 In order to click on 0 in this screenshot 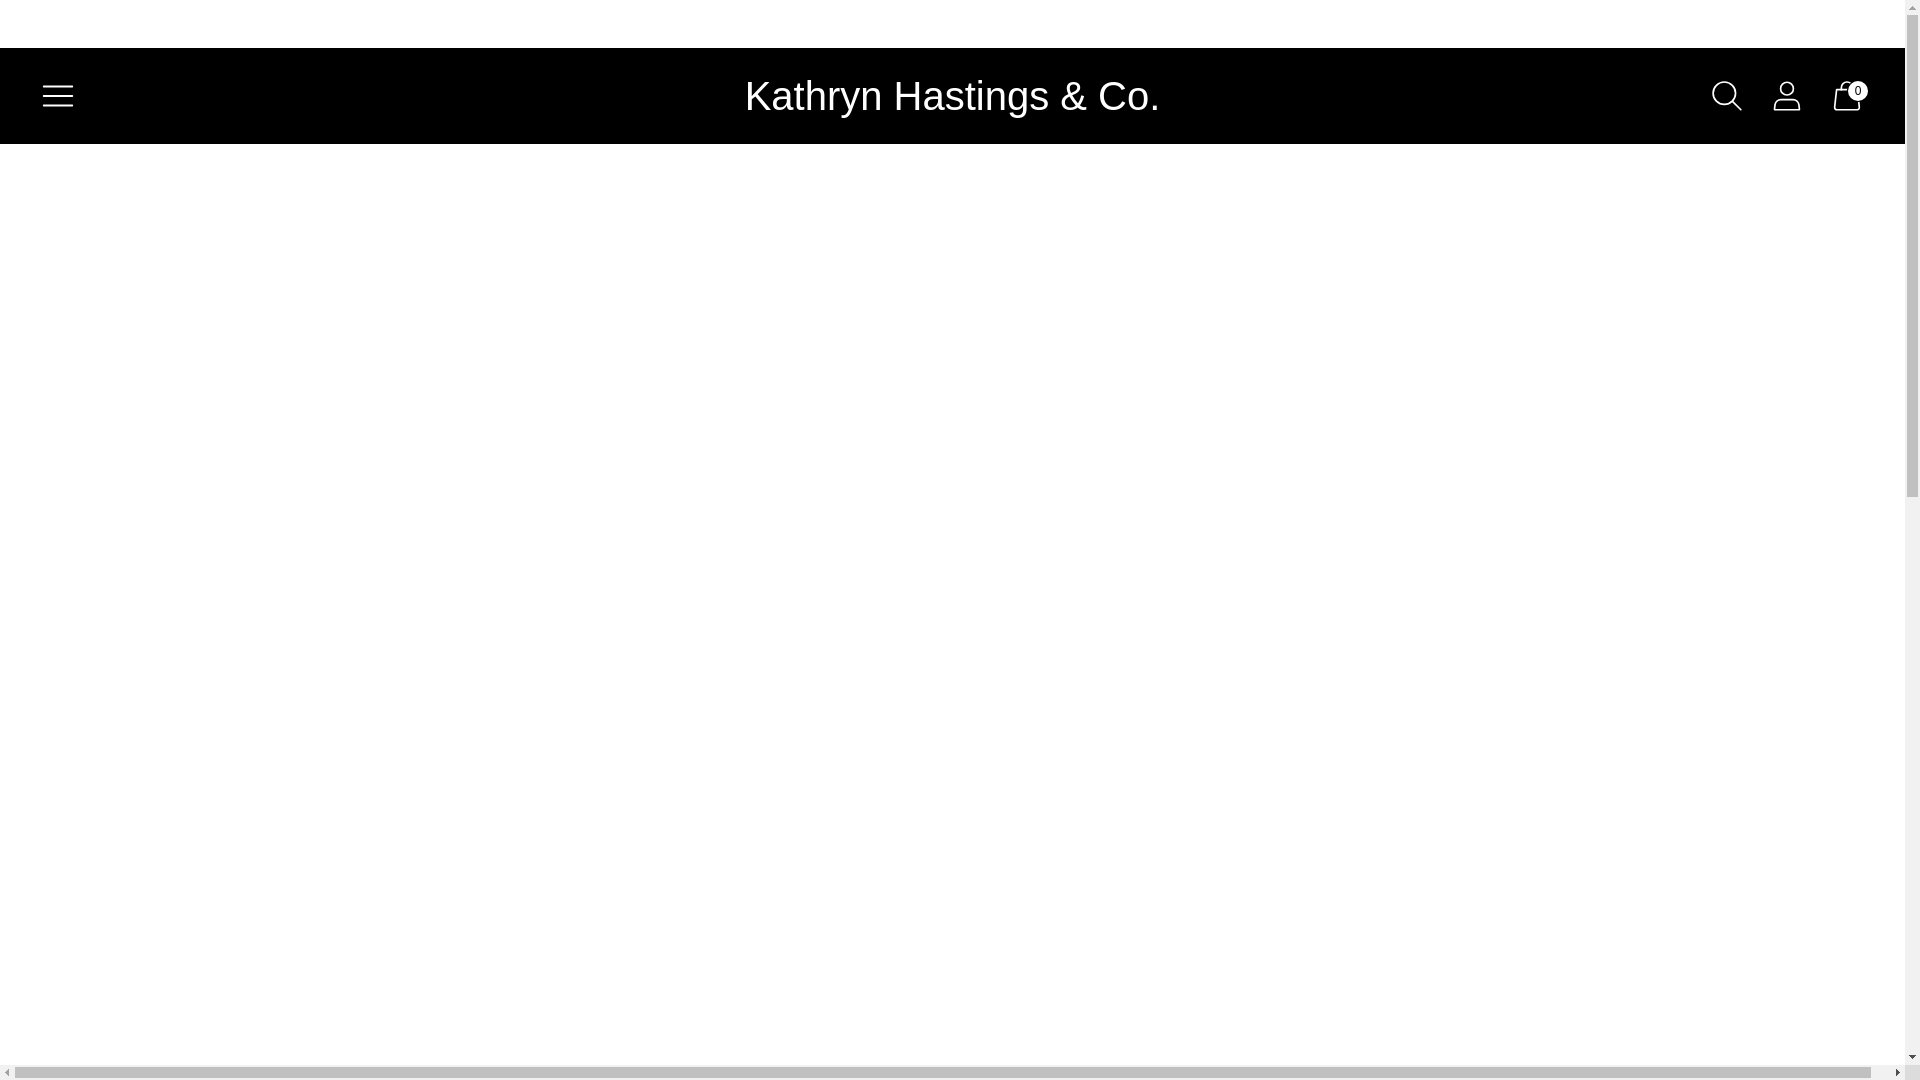, I will do `click(1846, 96)`.